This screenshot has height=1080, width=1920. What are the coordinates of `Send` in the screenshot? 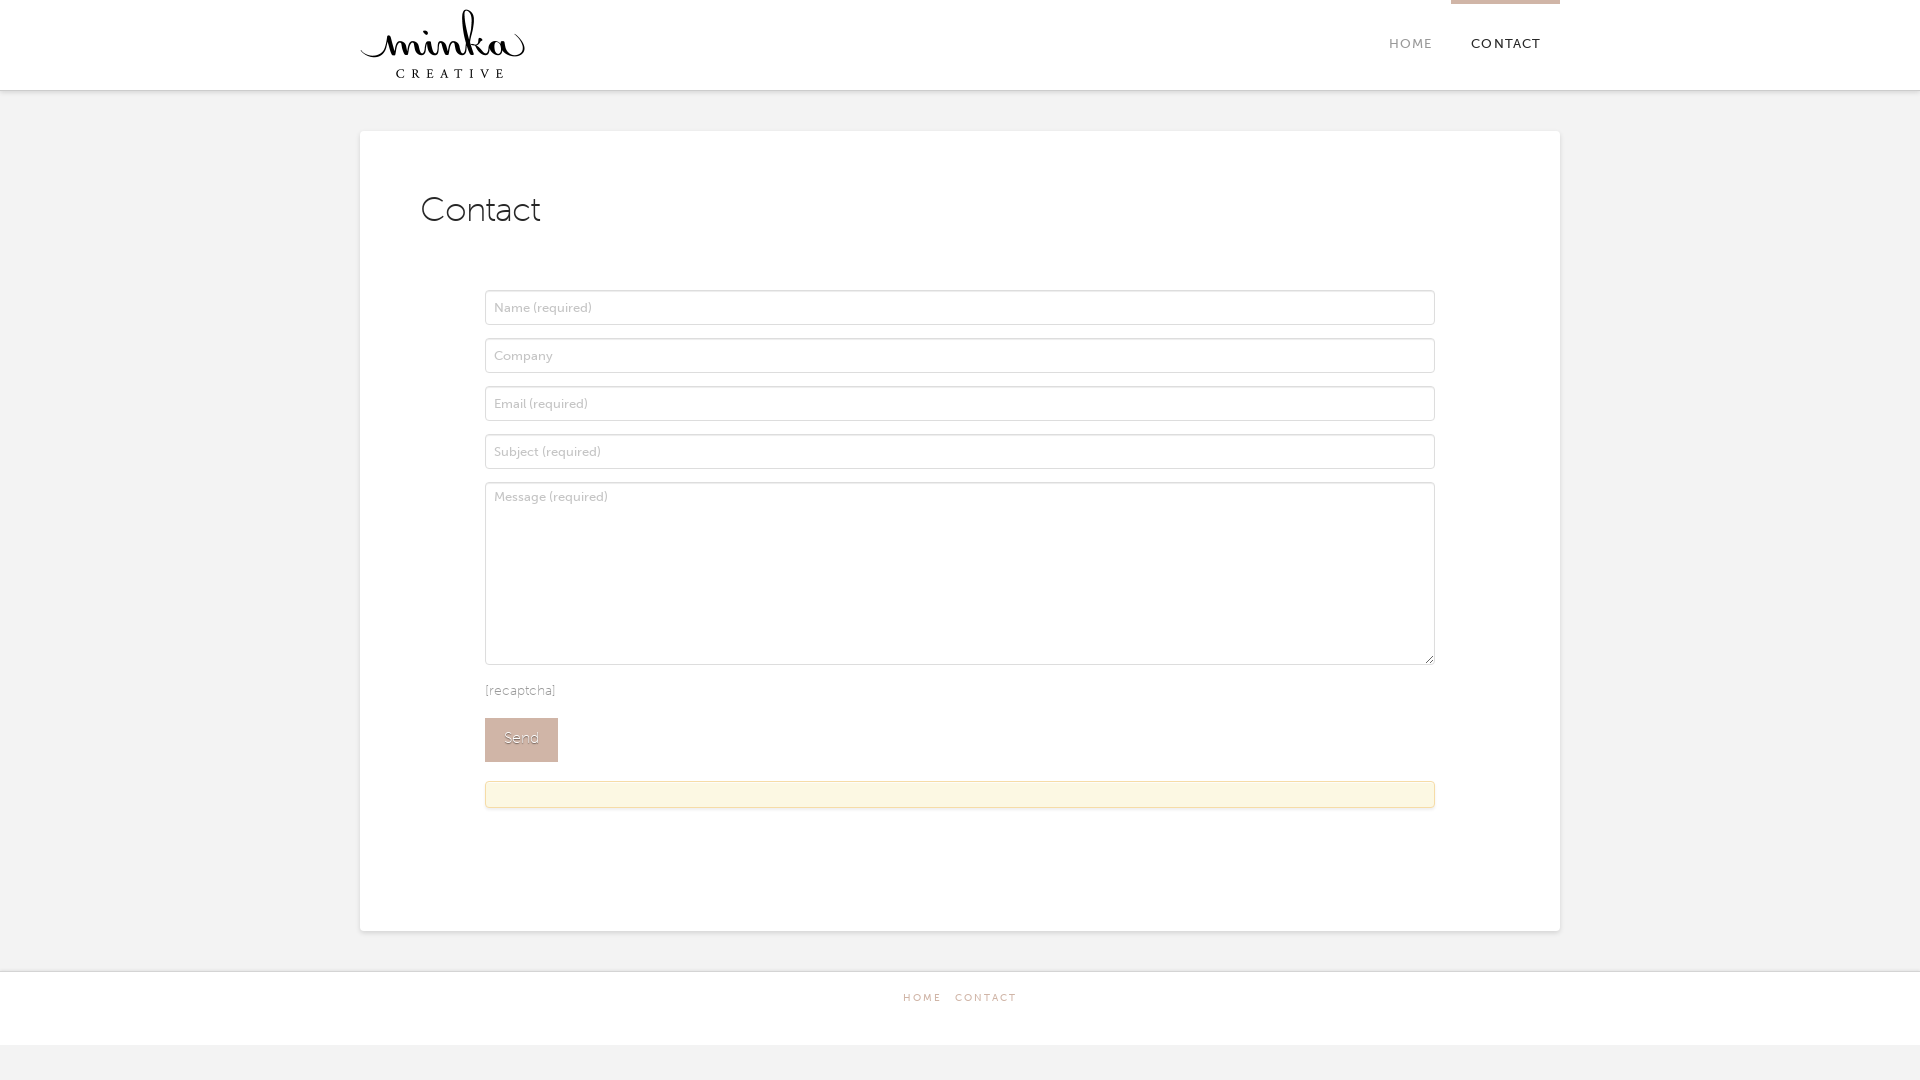 It's located at (522, 740).